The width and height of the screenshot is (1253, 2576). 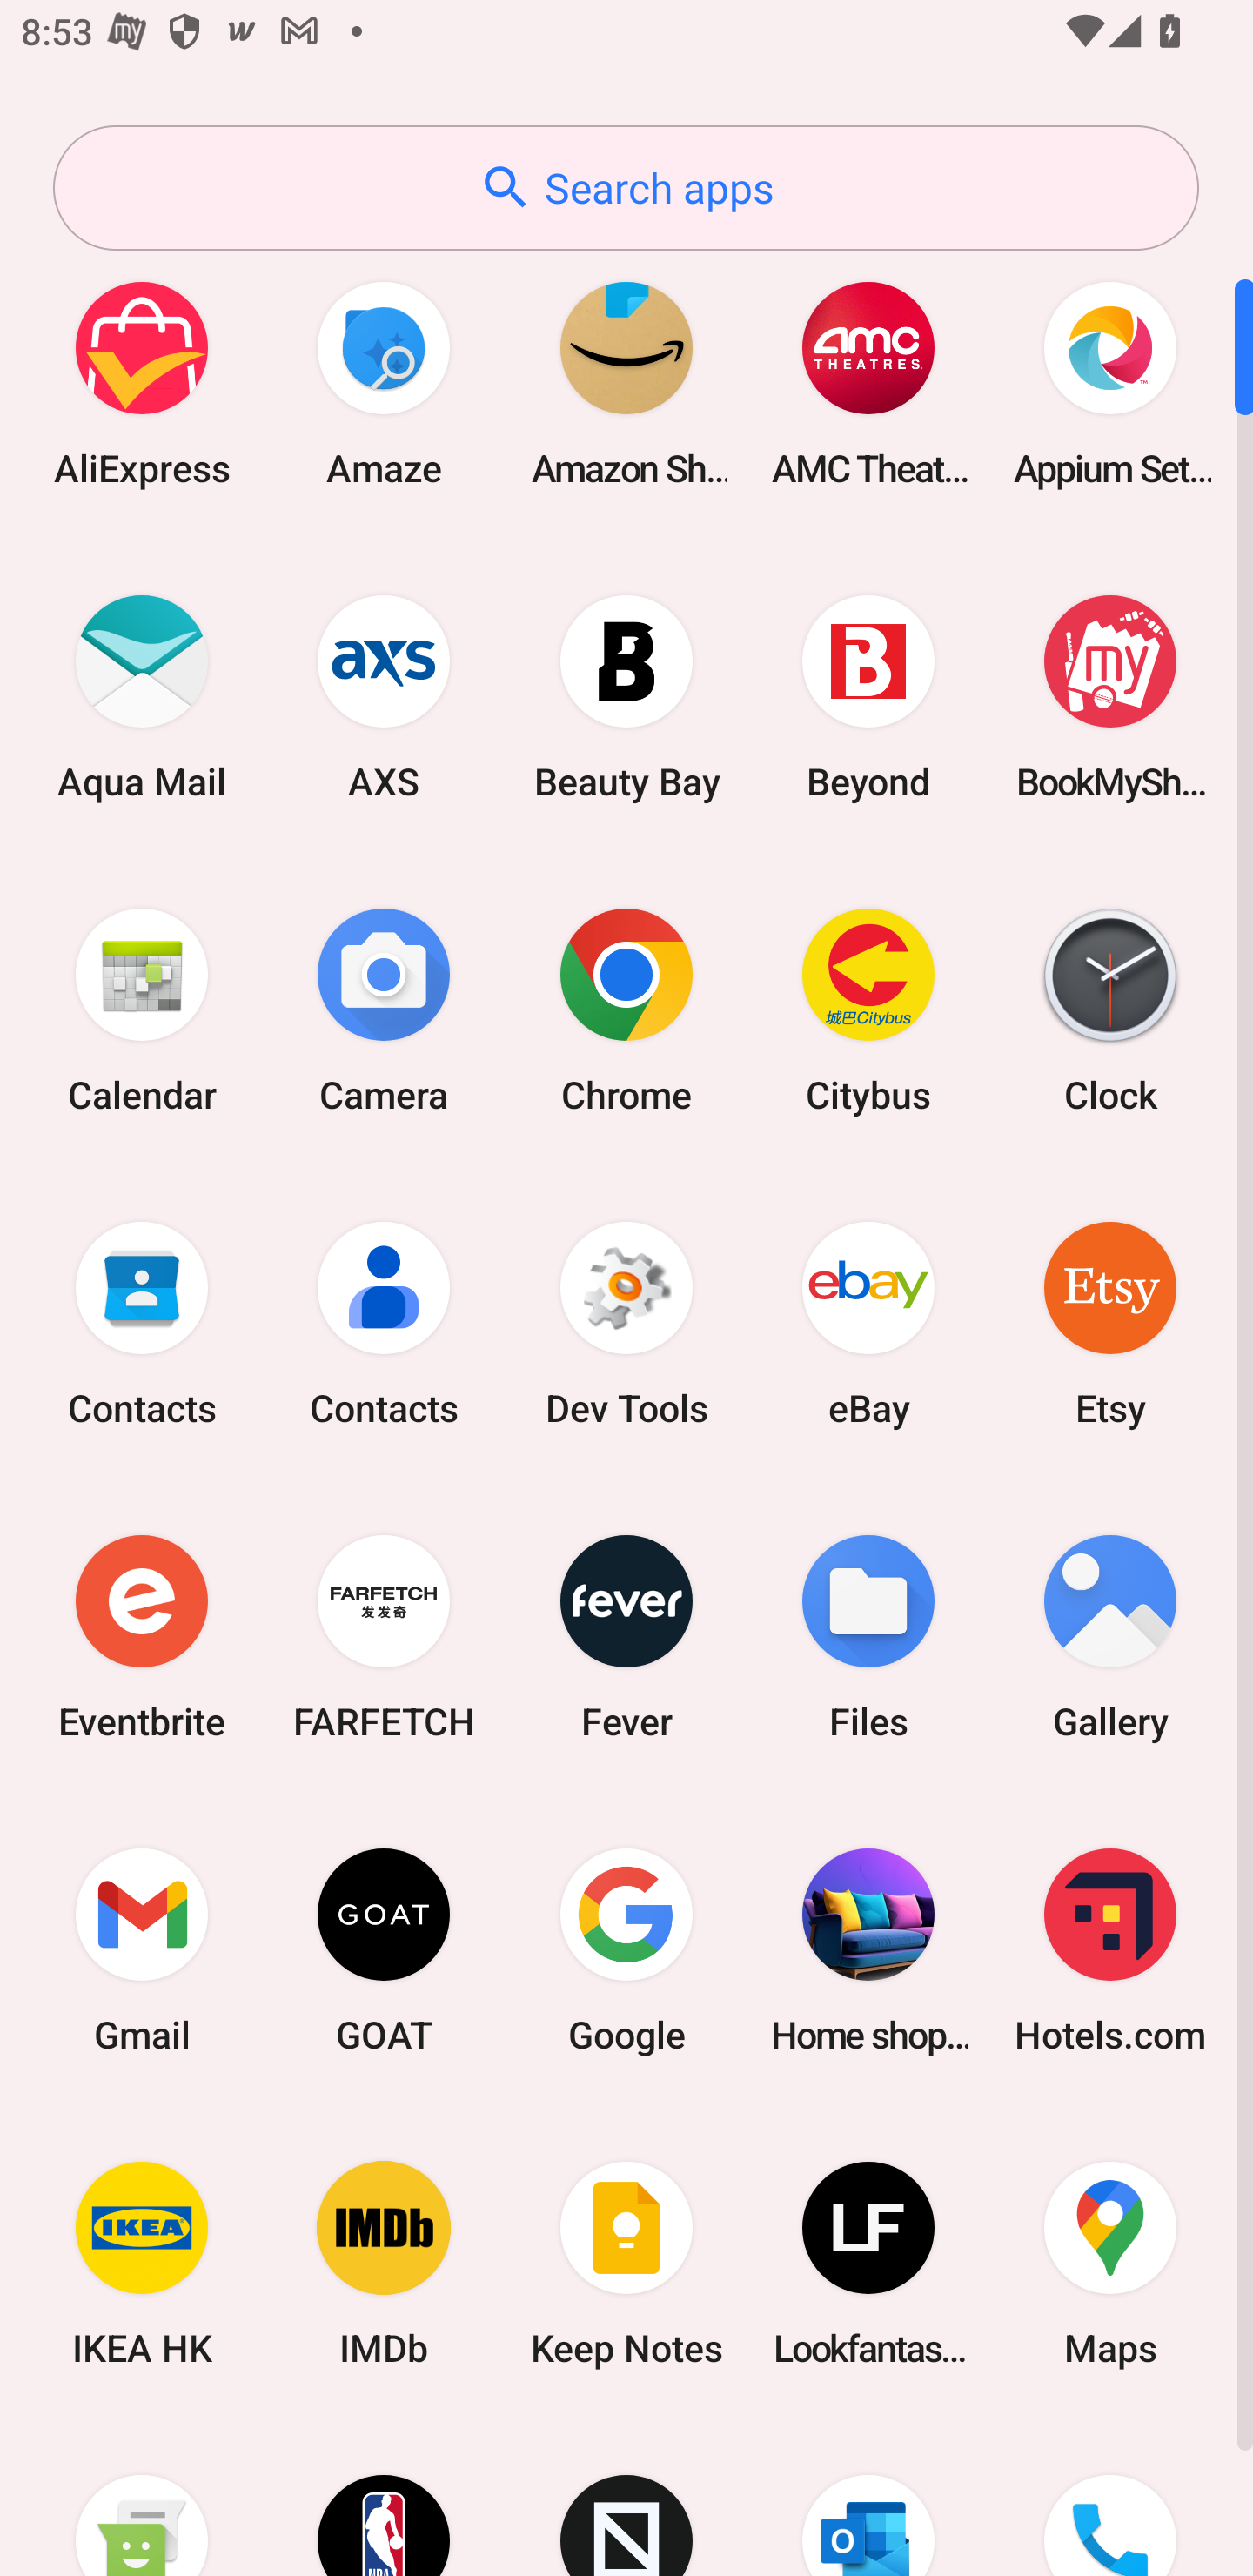 I want to click on Citybus, so click(x=868, y=1010).